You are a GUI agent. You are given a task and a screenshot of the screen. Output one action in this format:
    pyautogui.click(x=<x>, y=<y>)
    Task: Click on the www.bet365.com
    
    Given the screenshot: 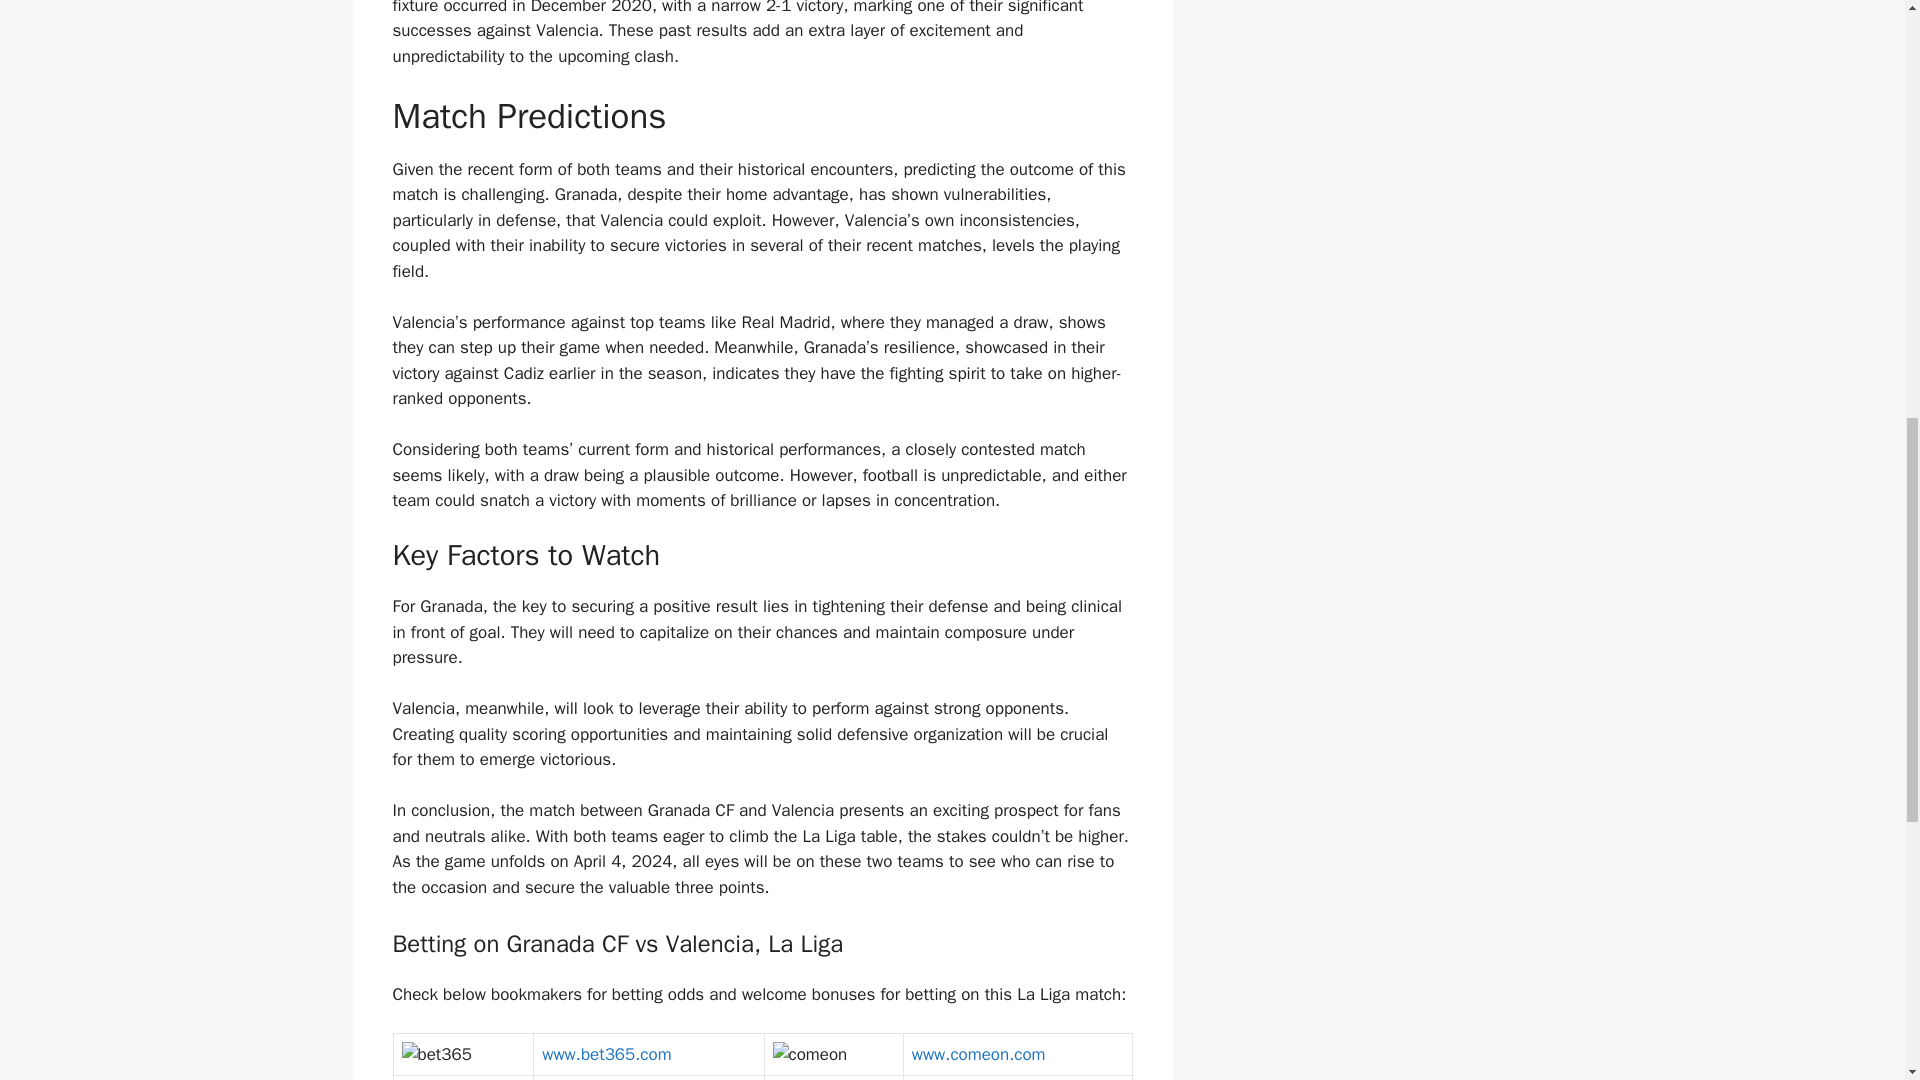 What is the action you would take?
    pyautogui.click(x=606, y=1054)
    